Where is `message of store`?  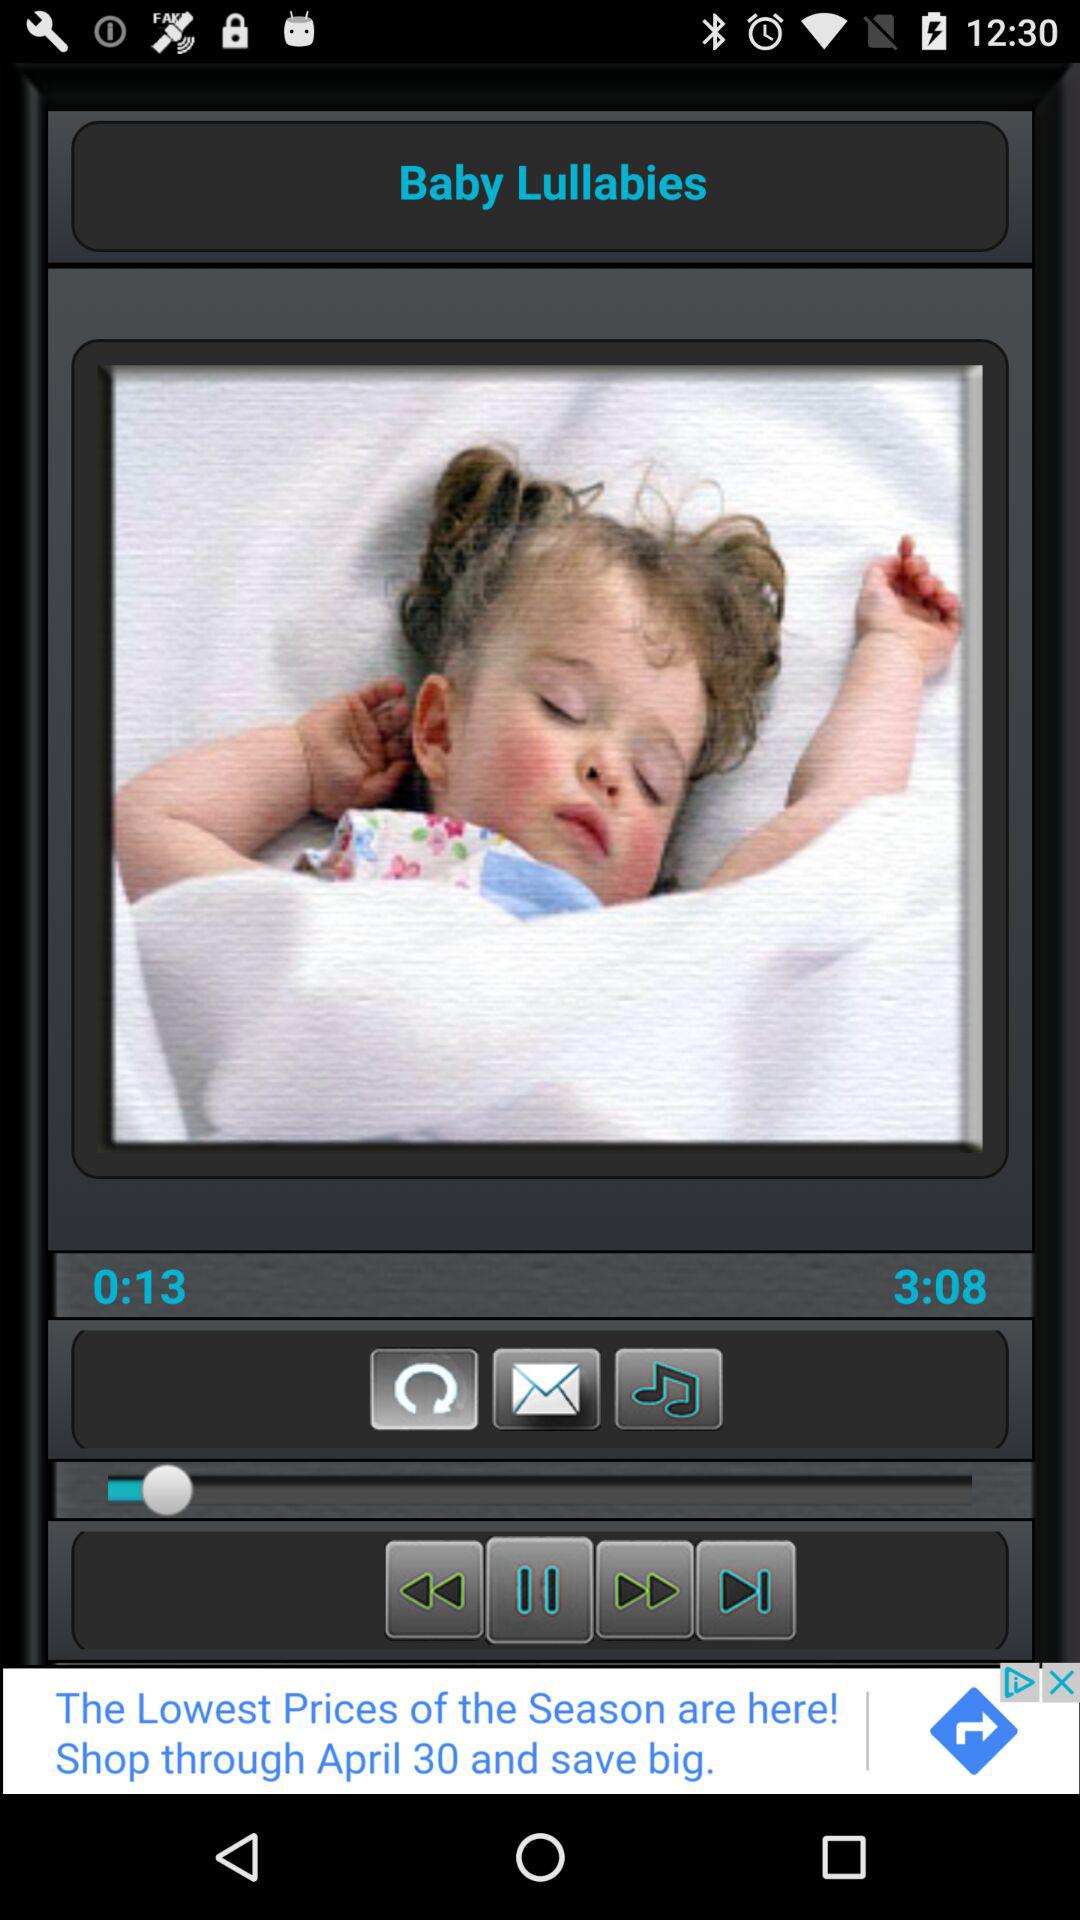 message of store is located at coordinates (546, 1389).